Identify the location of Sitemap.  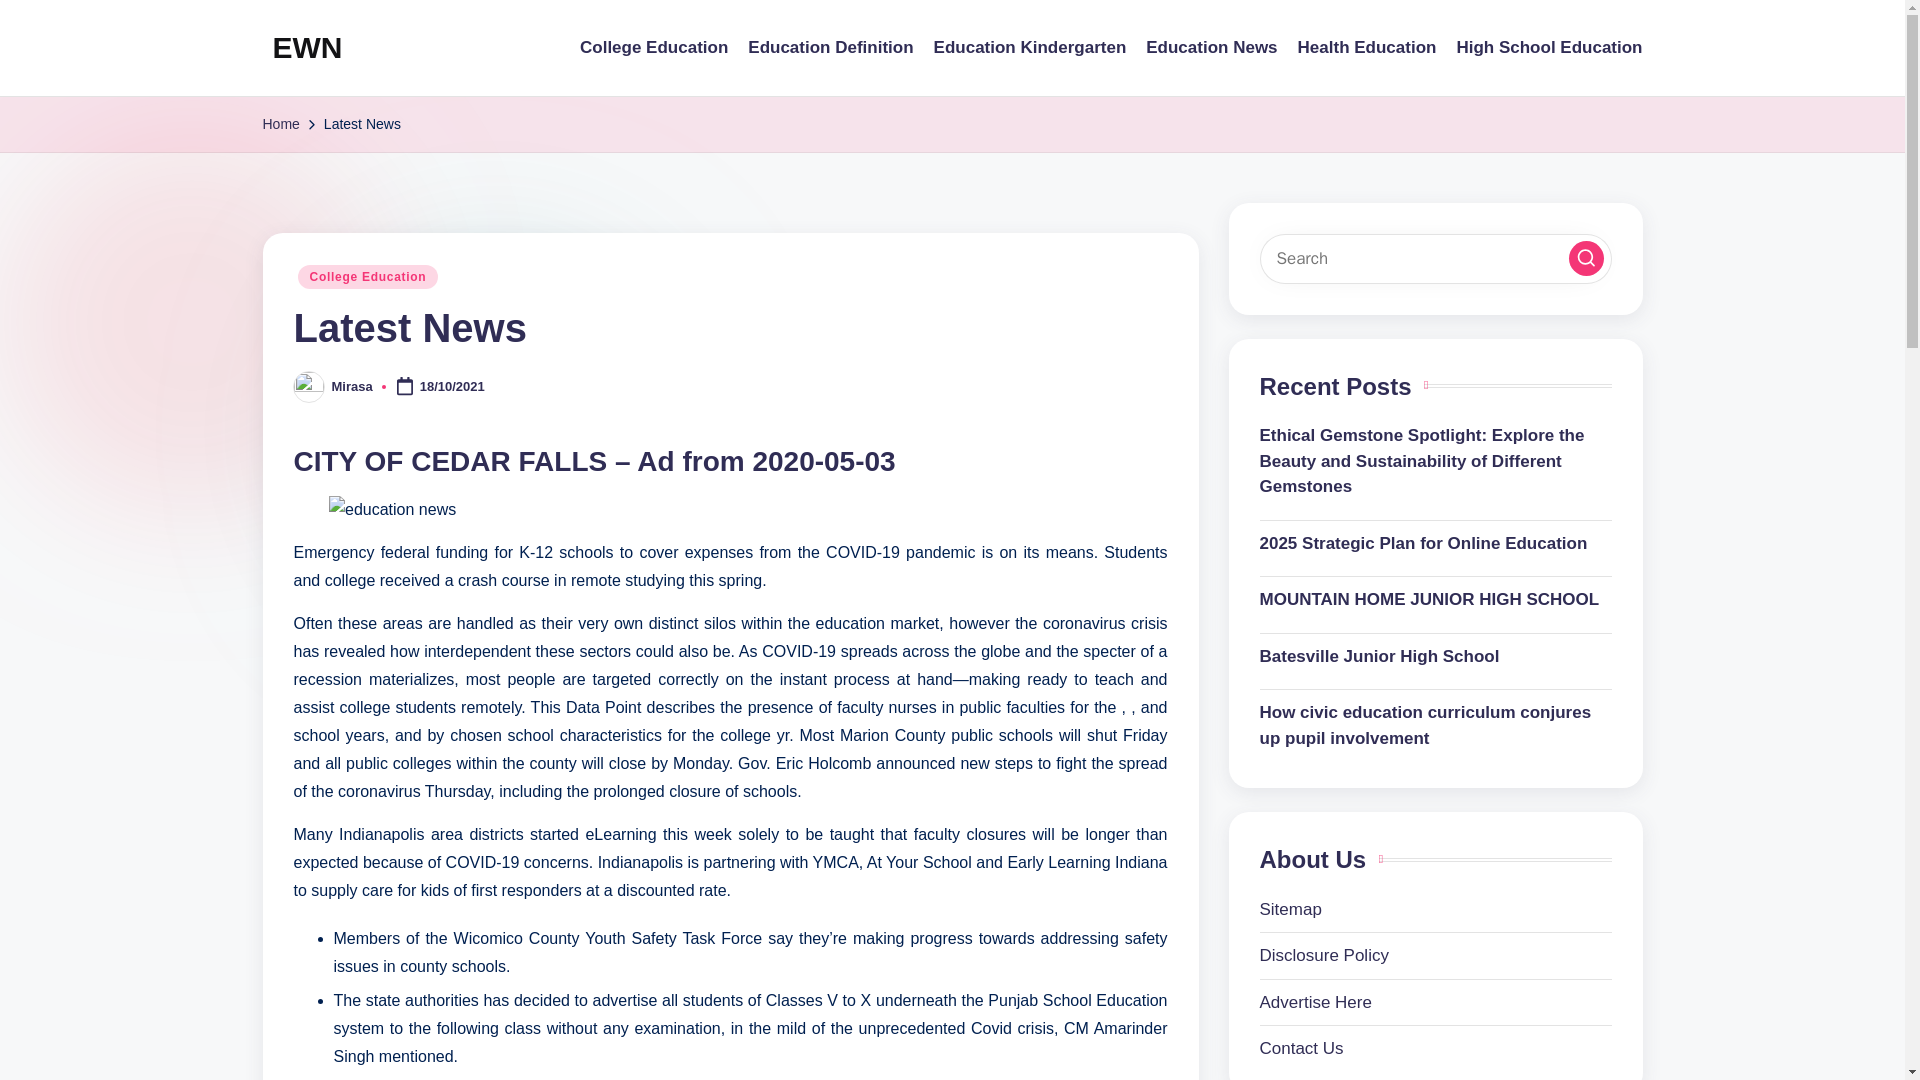
(1290, 909).